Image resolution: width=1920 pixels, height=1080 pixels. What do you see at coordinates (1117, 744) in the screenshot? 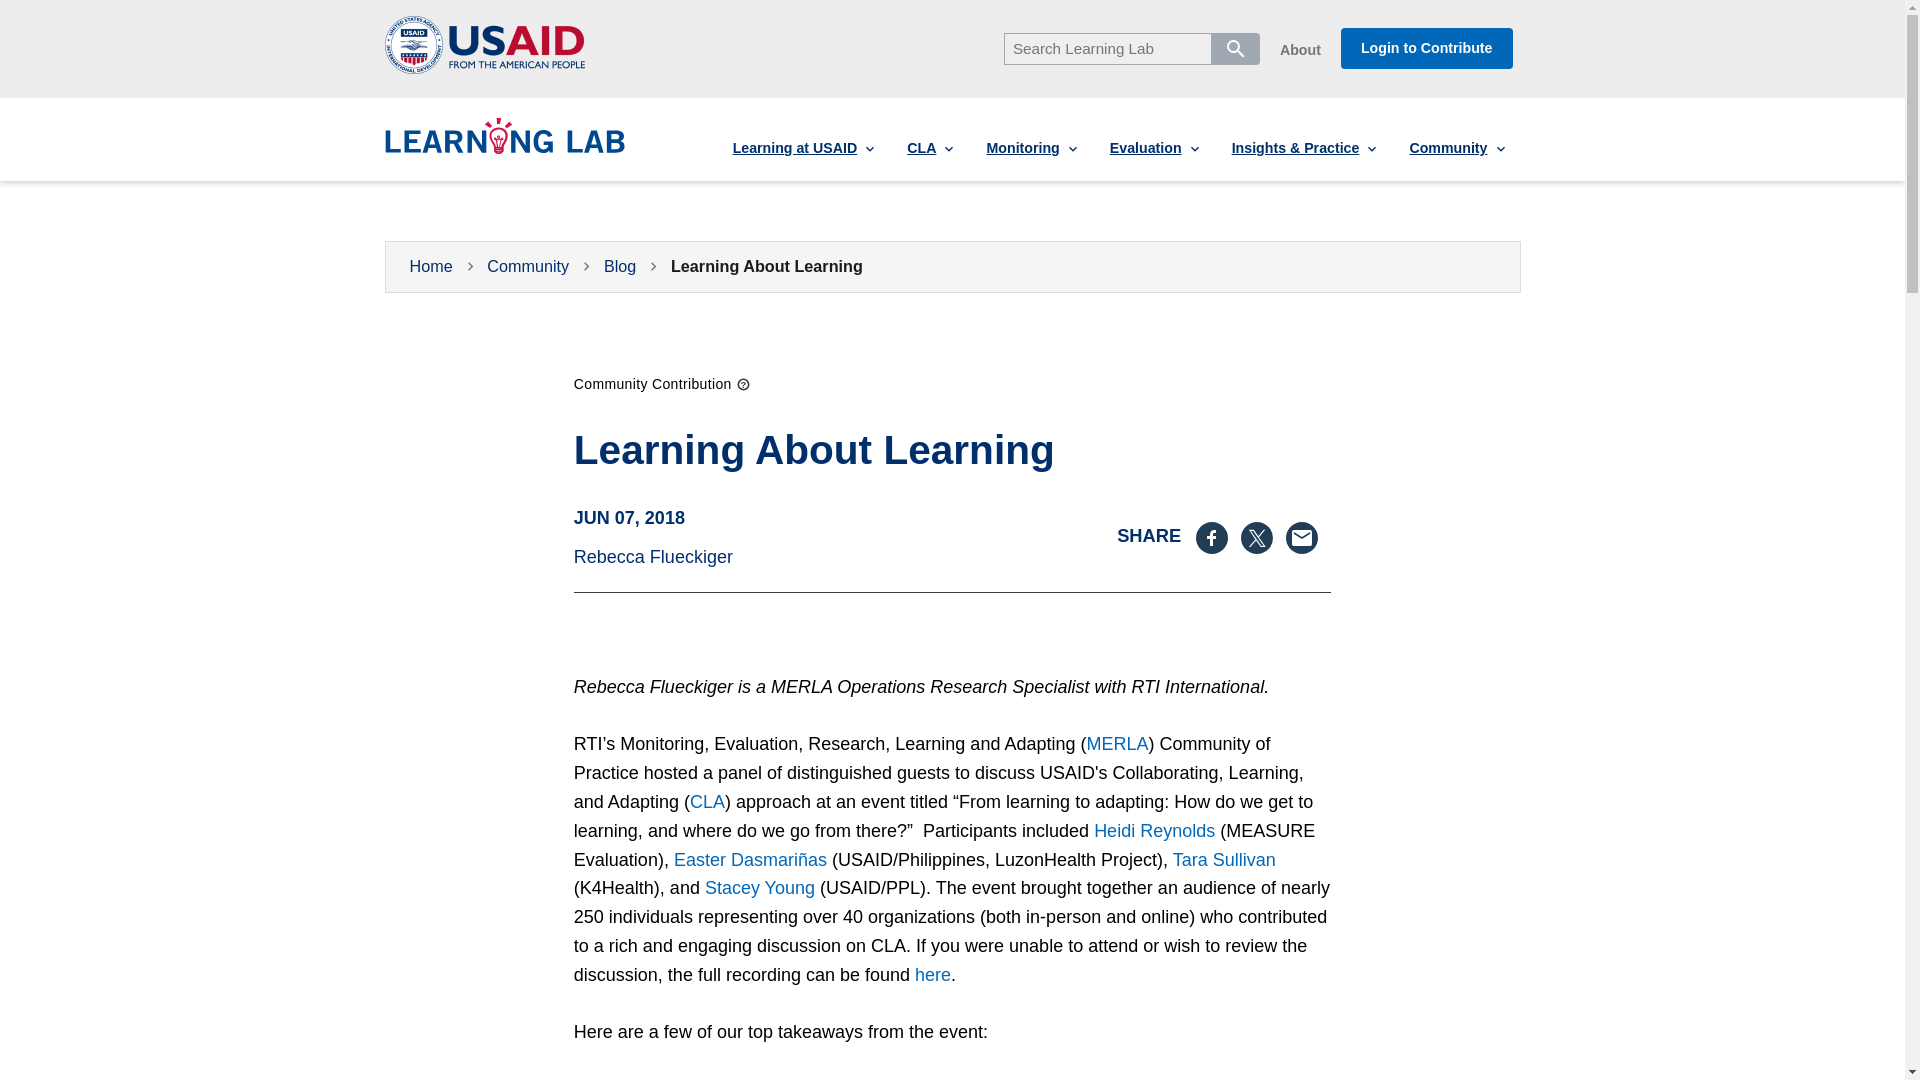
I see `MERLA` at bounding box center [1117, 744].